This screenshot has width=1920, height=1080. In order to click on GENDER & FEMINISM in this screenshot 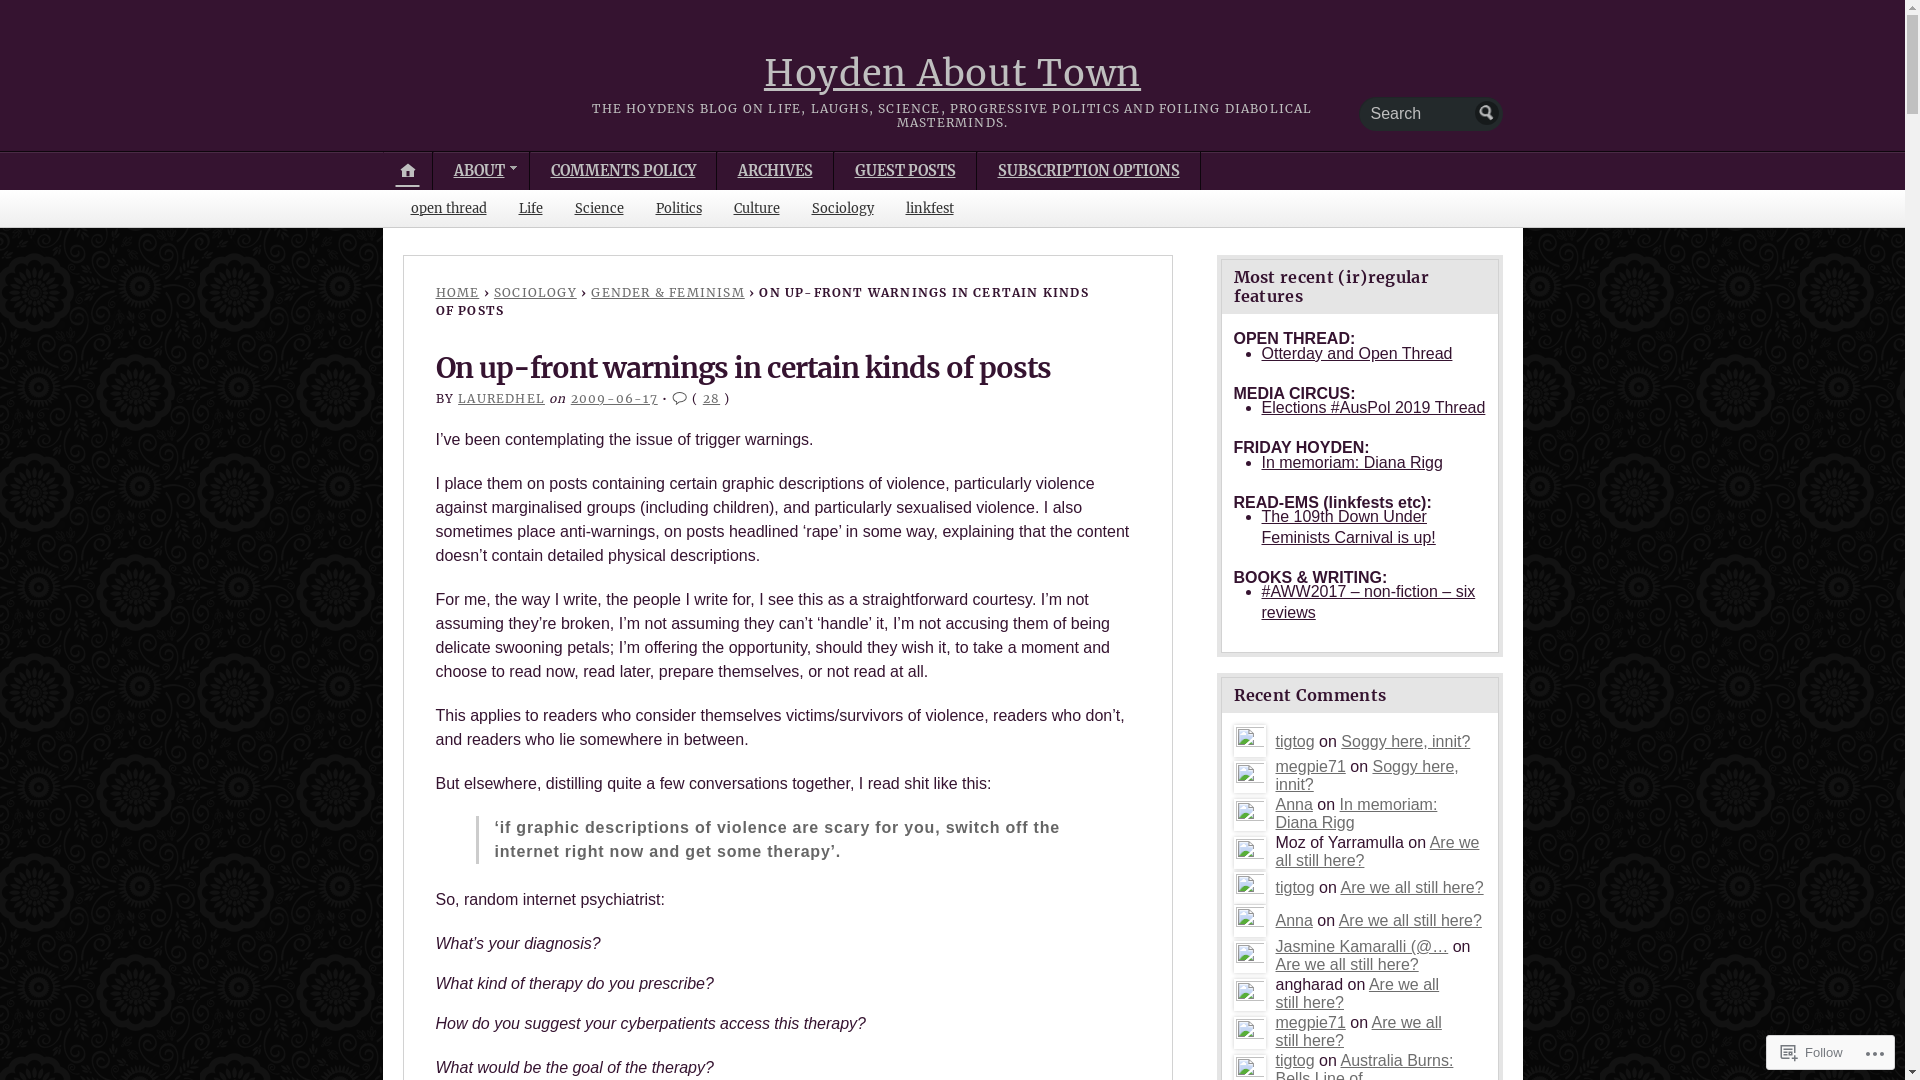, I will do `click(668, 292)`.